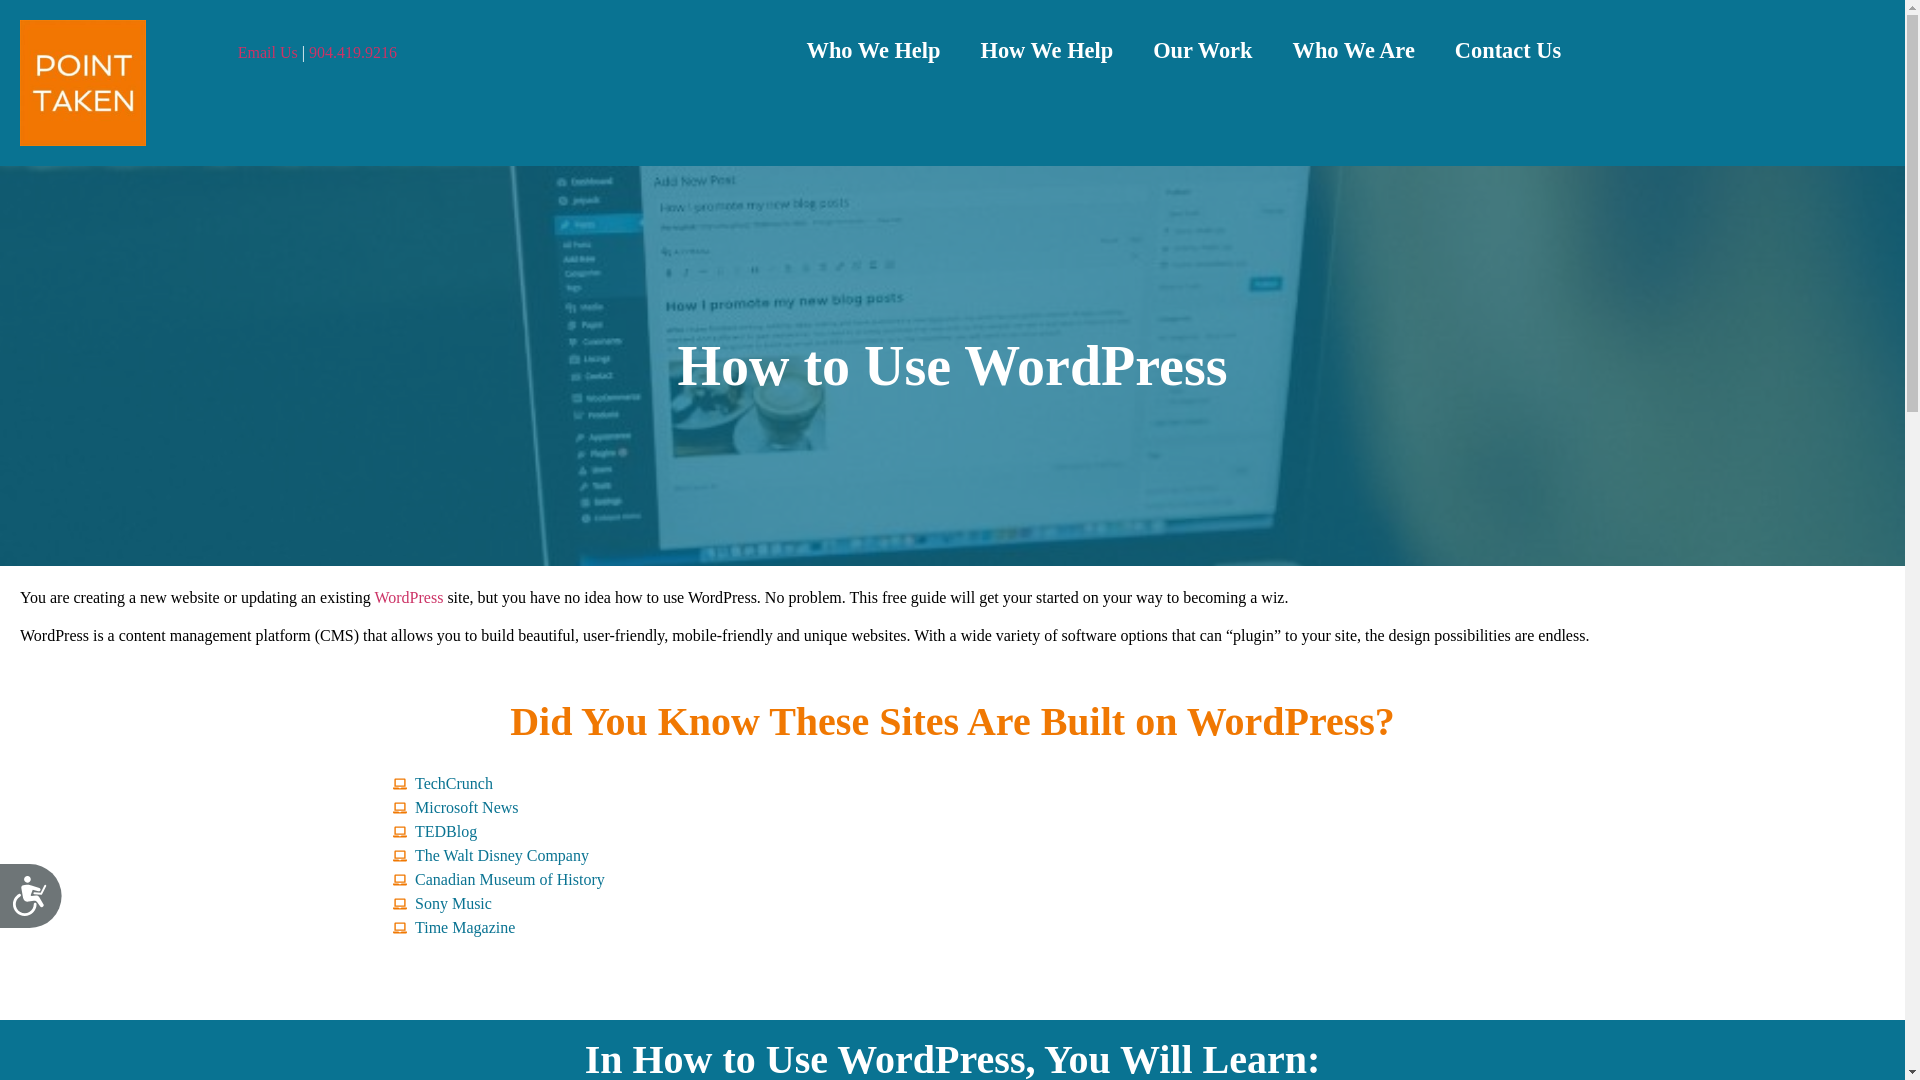 The height and width of the screenshot is (1080, 1920). Describe the element at coordinates (952, 856) in the screenshot. I see `The Walt Disney Company` at that location.